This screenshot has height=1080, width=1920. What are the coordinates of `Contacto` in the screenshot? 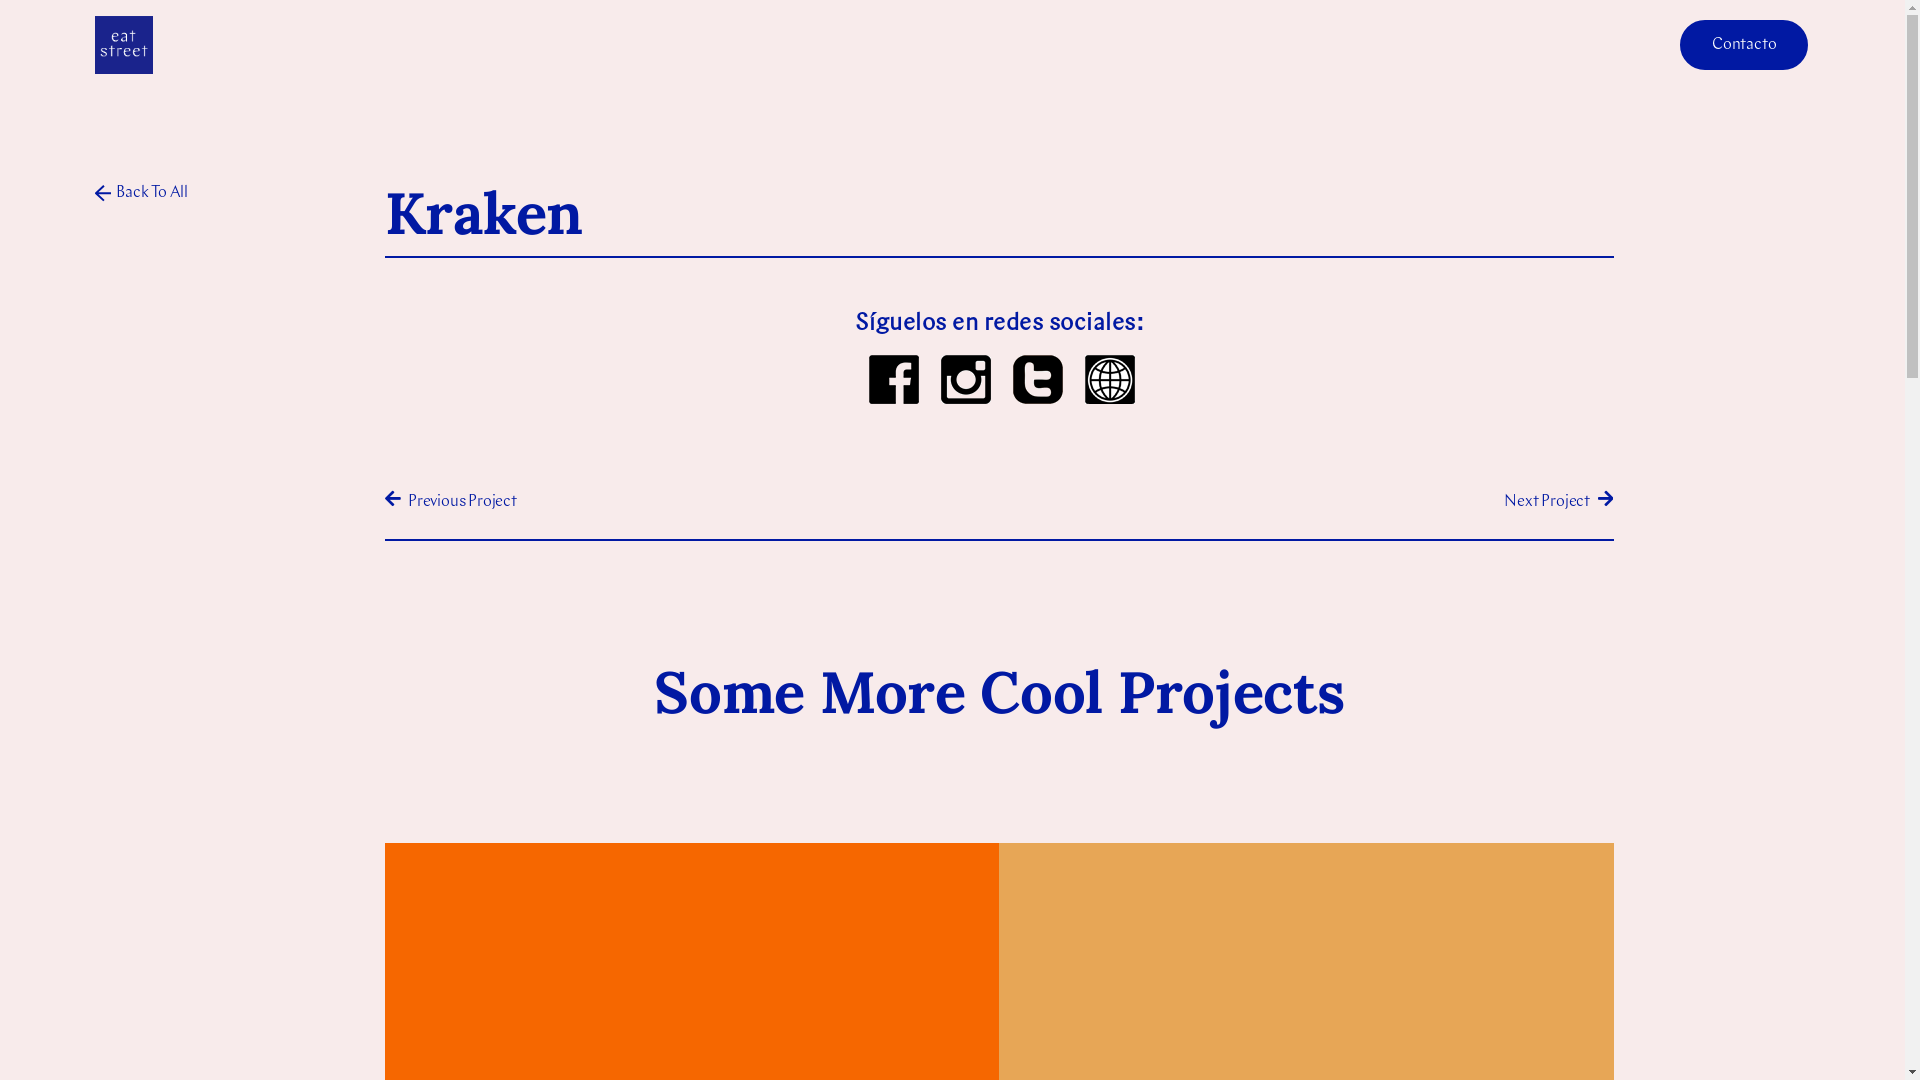 It's located at (1744, 45).